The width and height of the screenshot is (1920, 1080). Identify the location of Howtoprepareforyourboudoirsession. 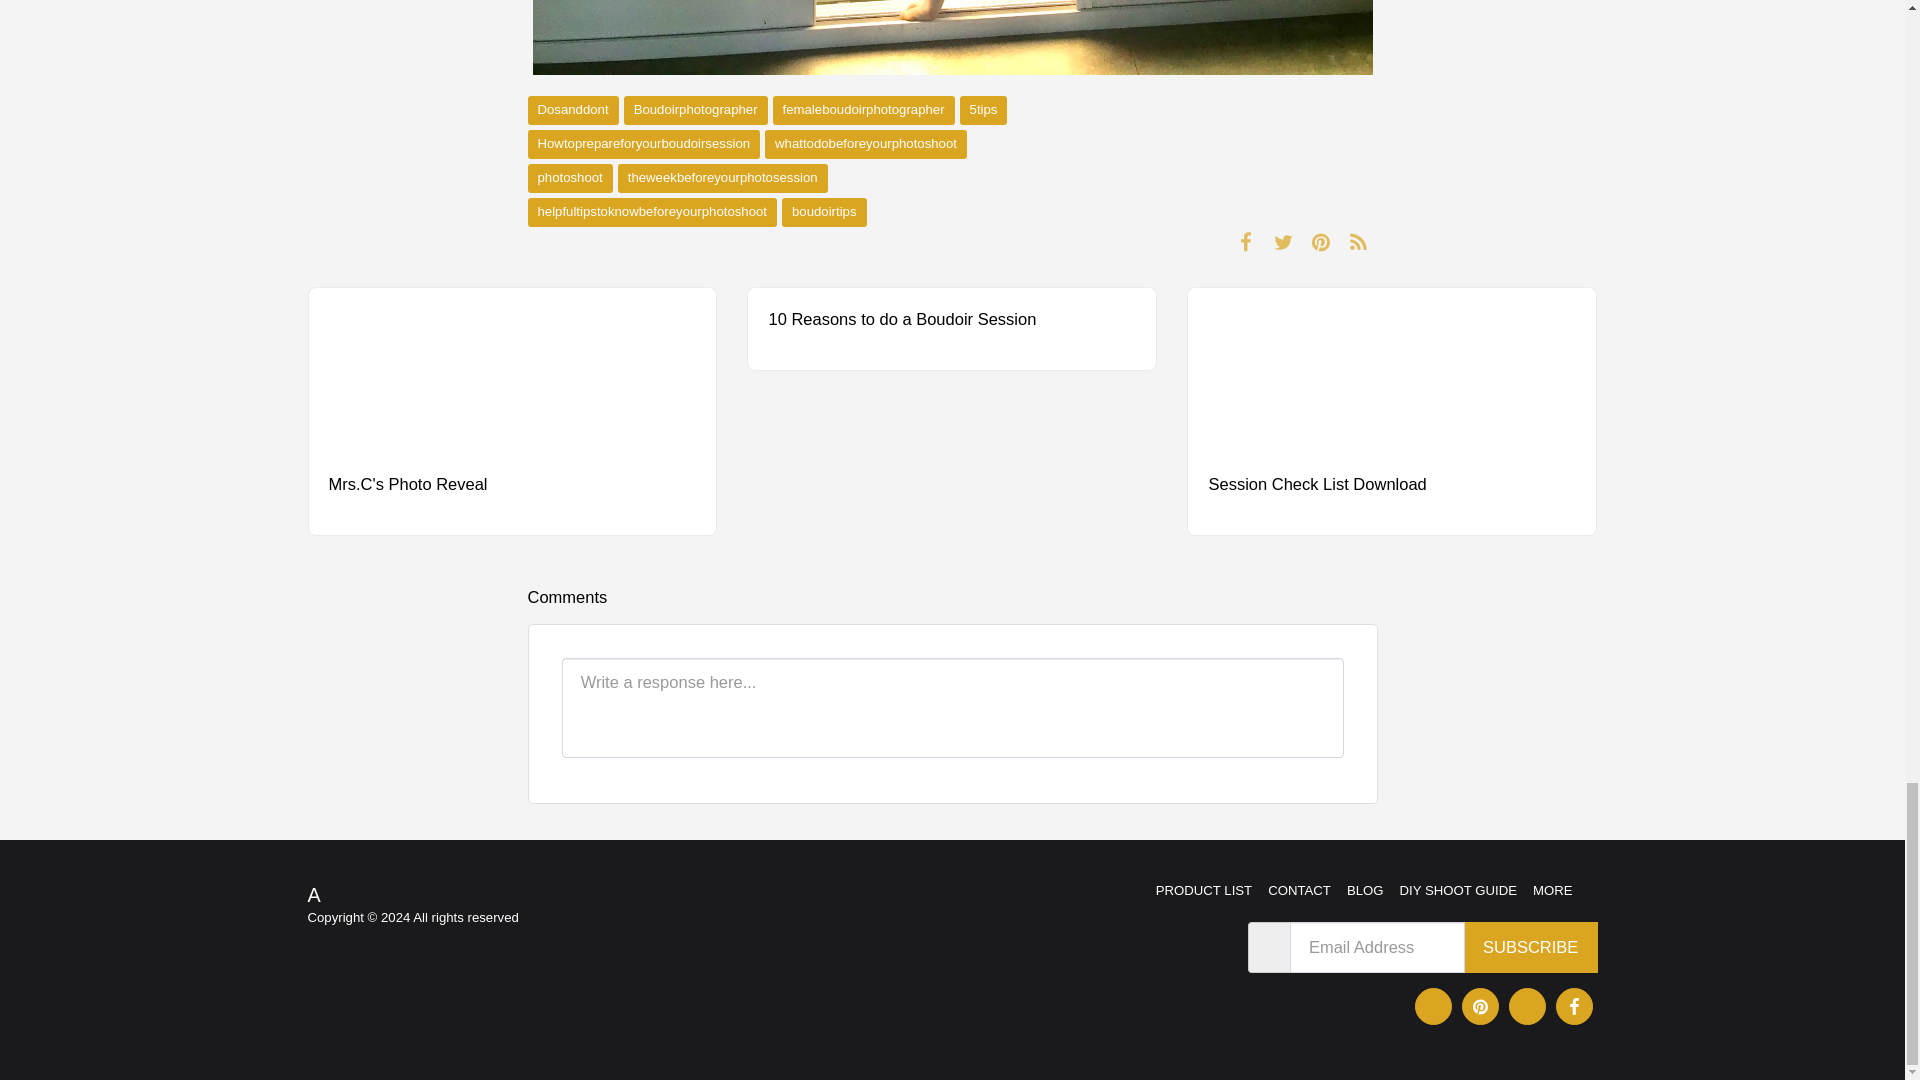
(644, 144).